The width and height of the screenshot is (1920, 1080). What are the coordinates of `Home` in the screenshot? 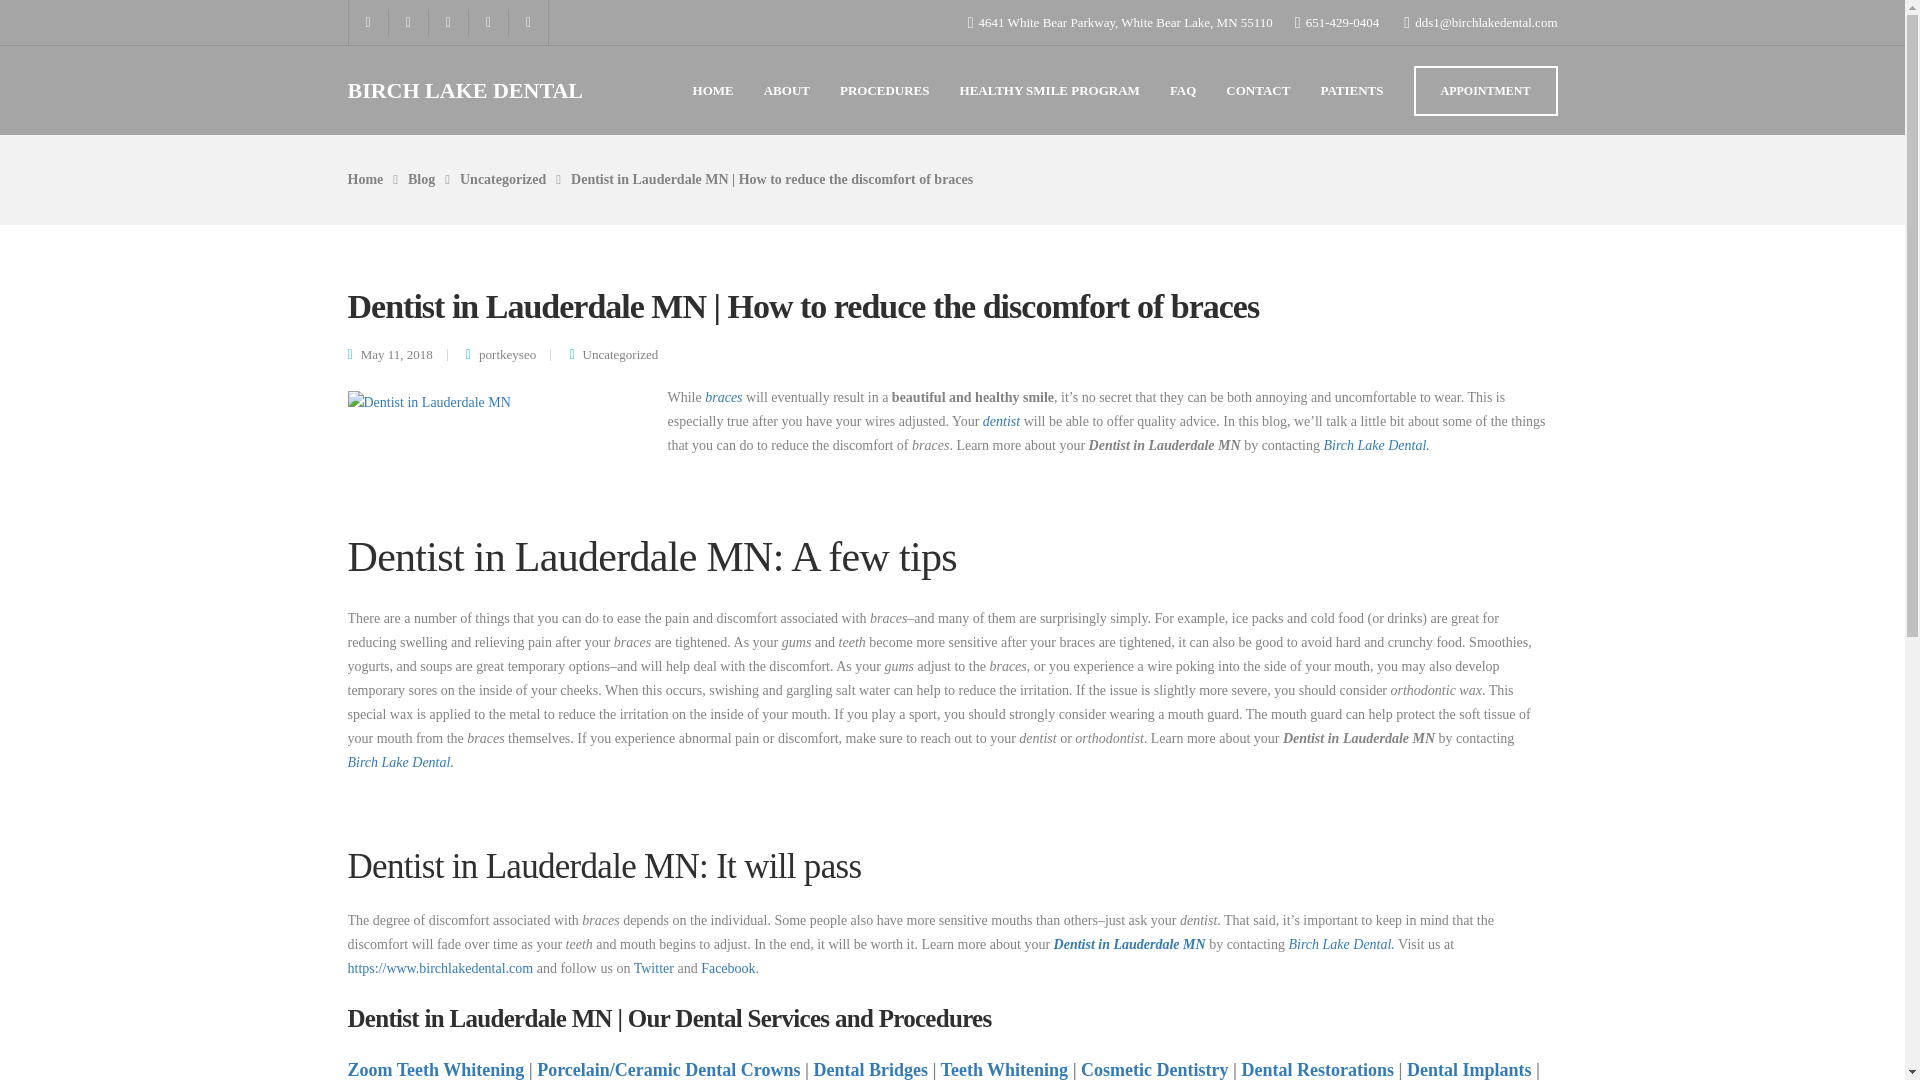 It's located at (366, 178).